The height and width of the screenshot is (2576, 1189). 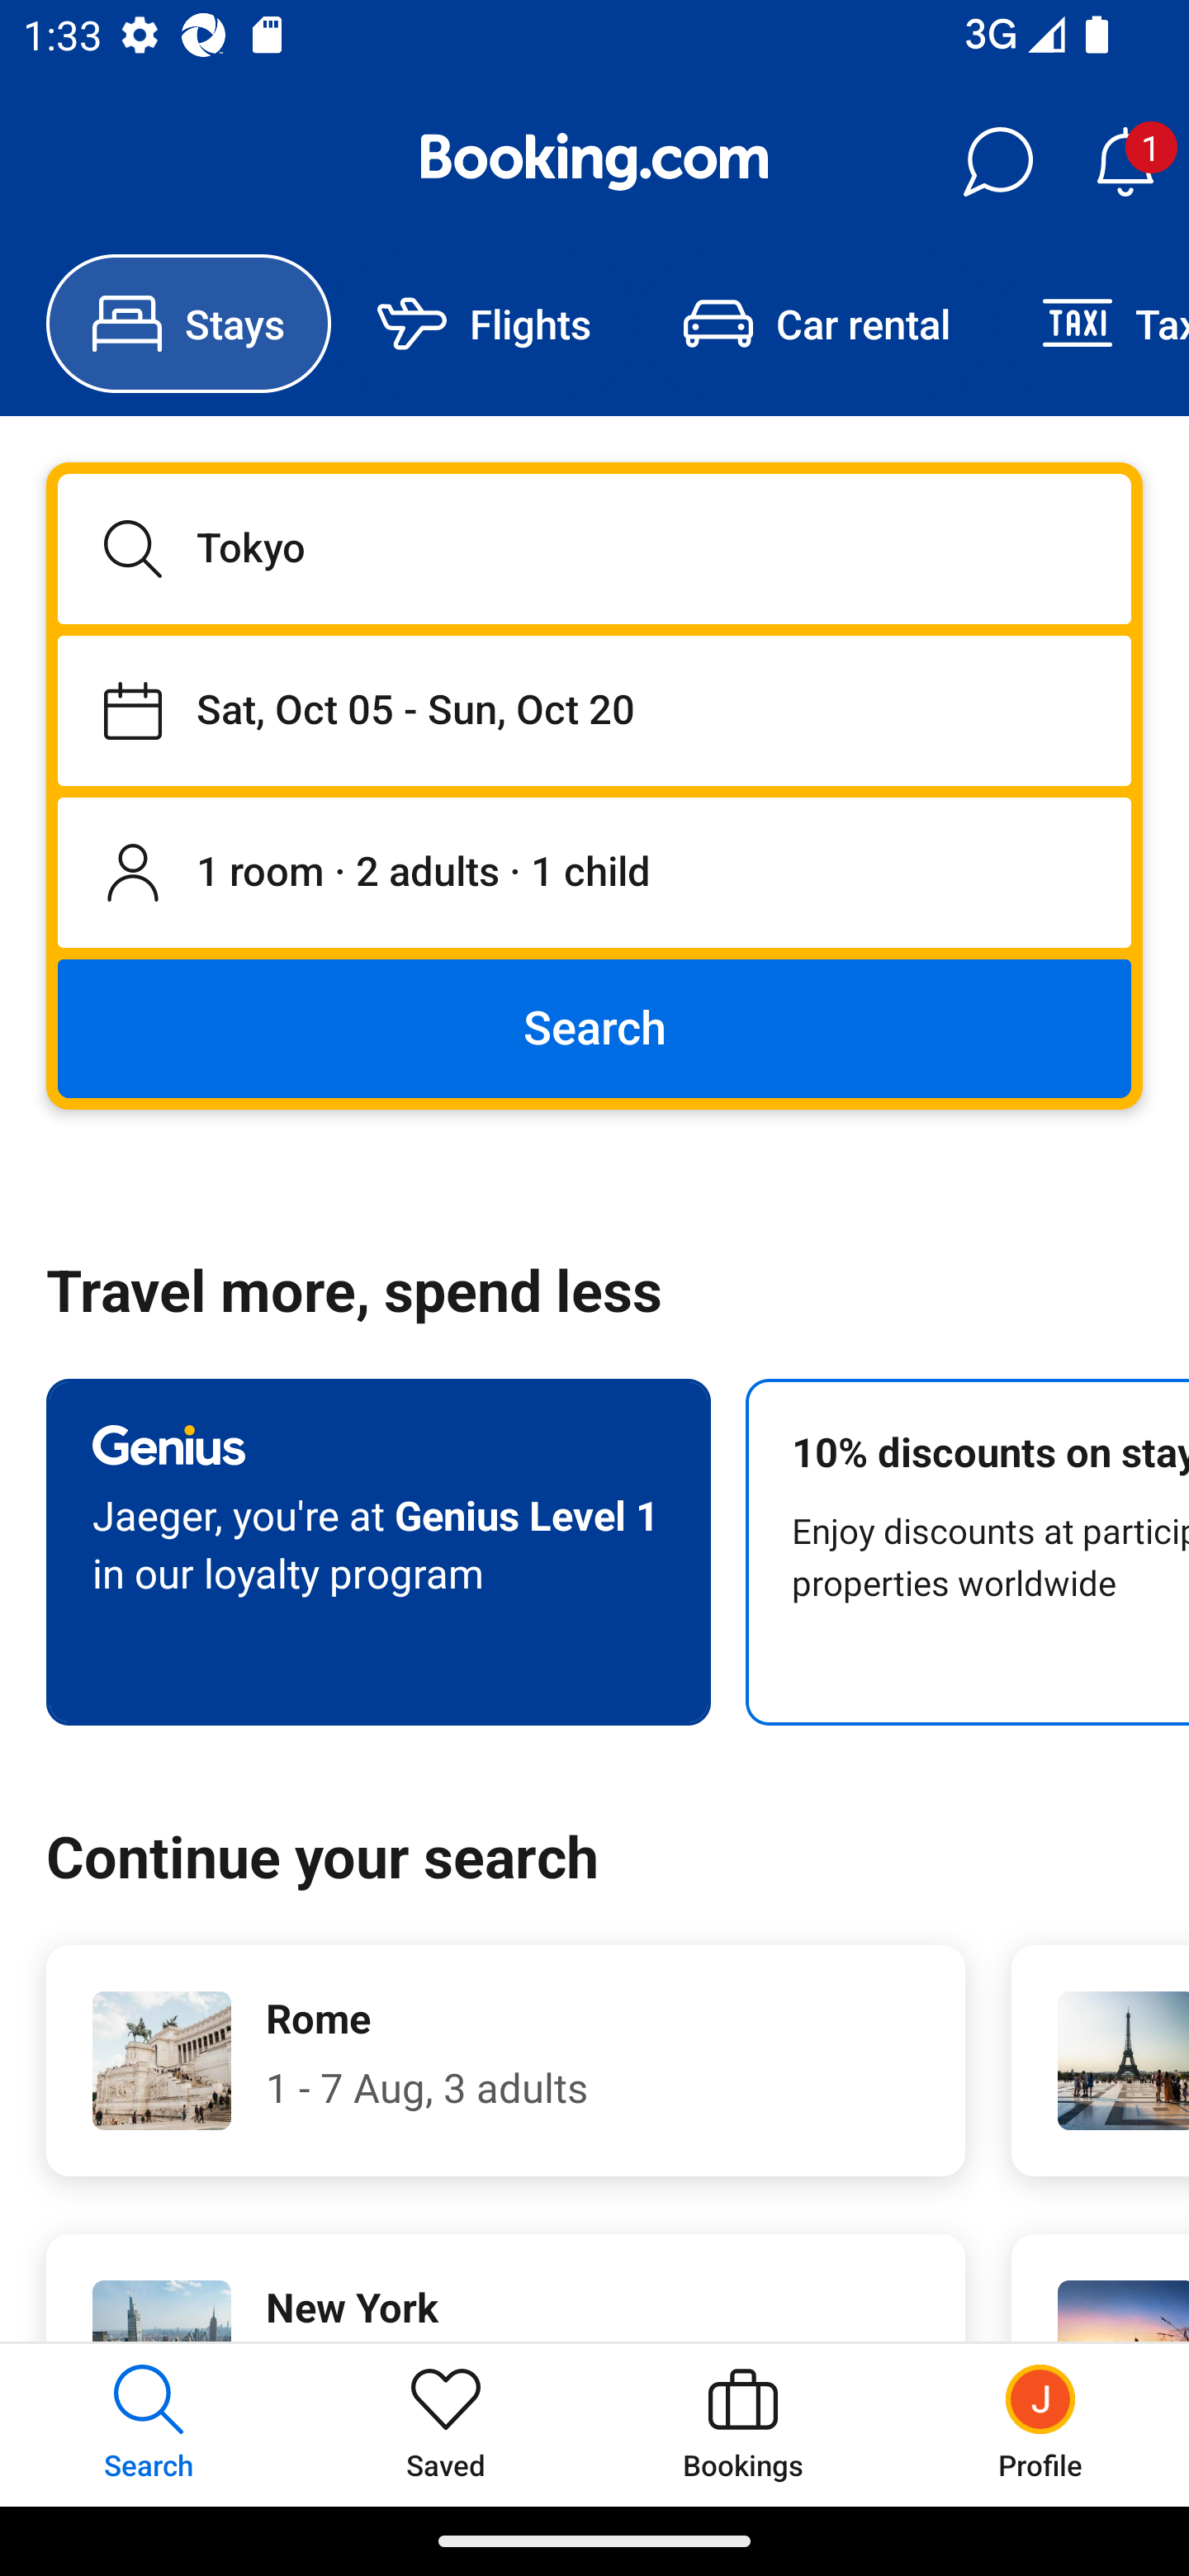 I want to click on 1 room, 2 adults, 1 child, so click(x=594, y=874).